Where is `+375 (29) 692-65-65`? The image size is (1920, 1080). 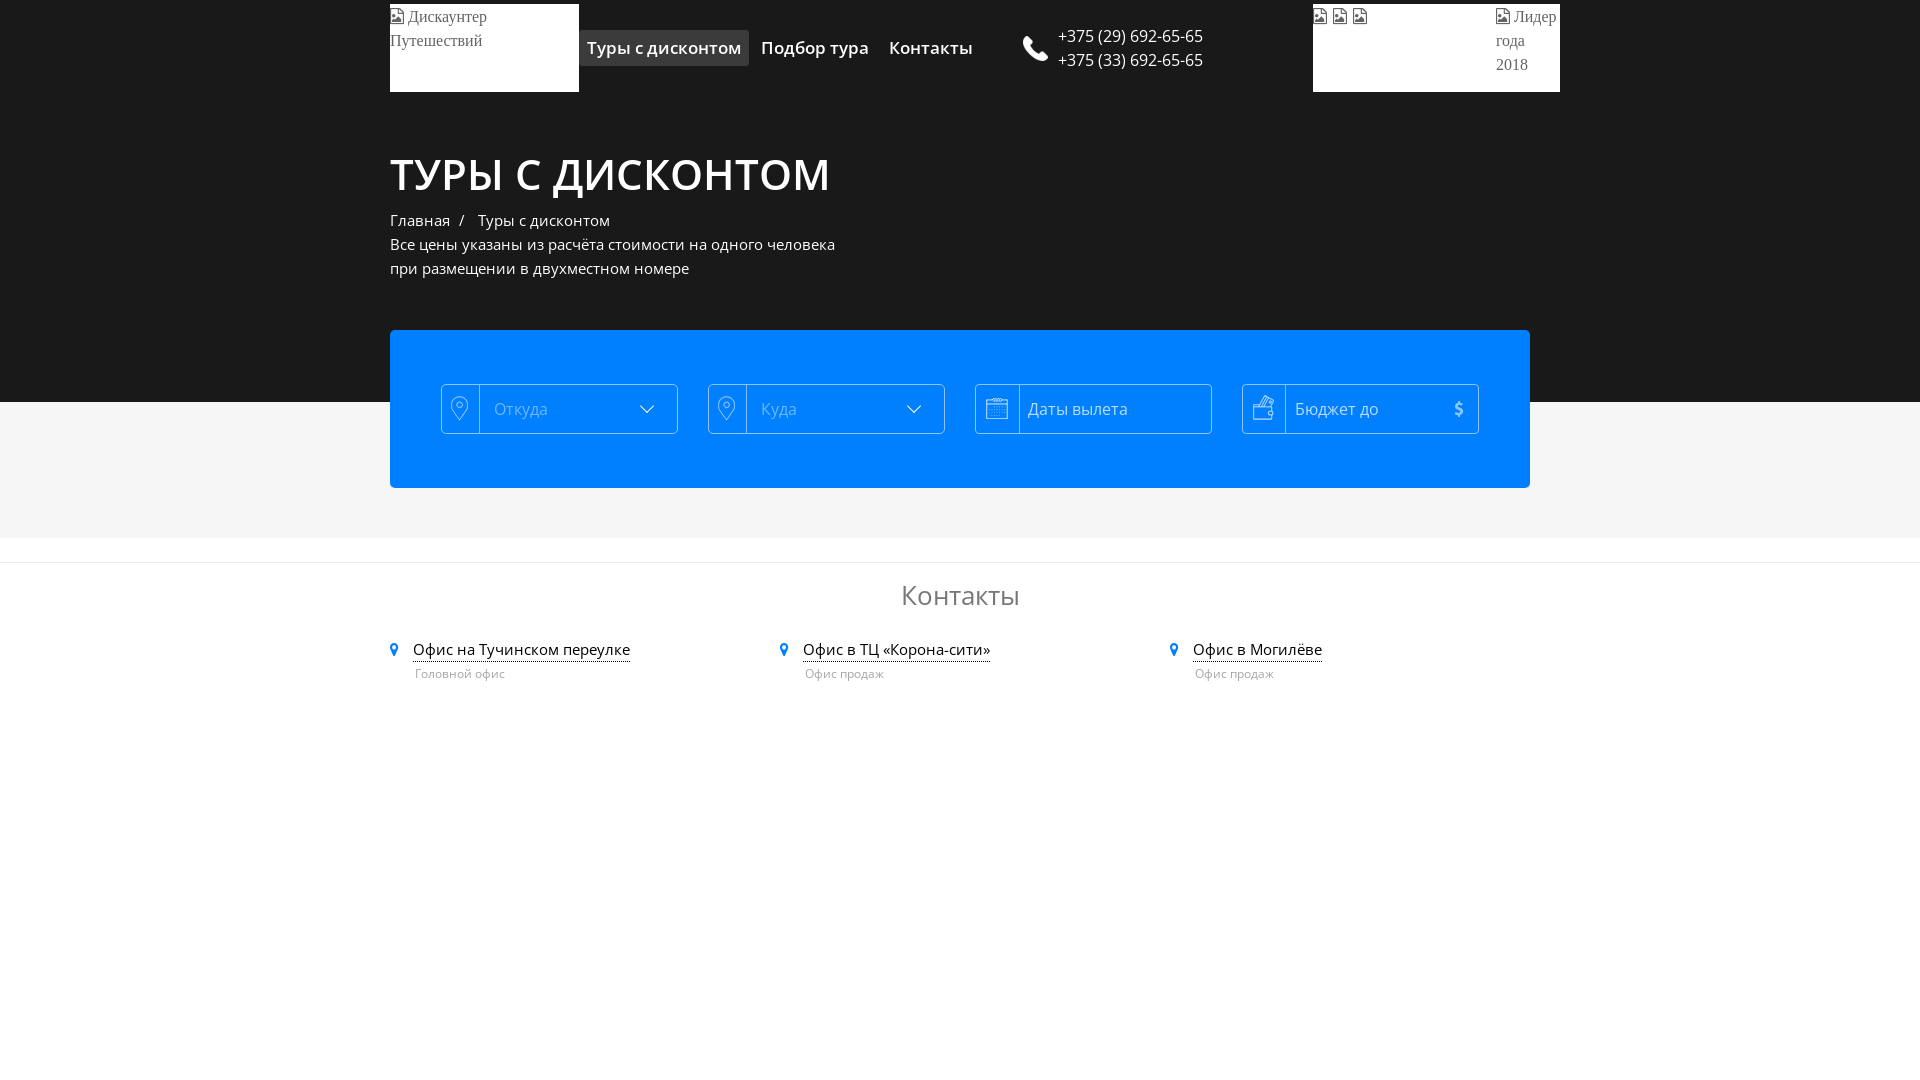
+375 (29) 692-65-65 is located at coordinates (1178, 36).